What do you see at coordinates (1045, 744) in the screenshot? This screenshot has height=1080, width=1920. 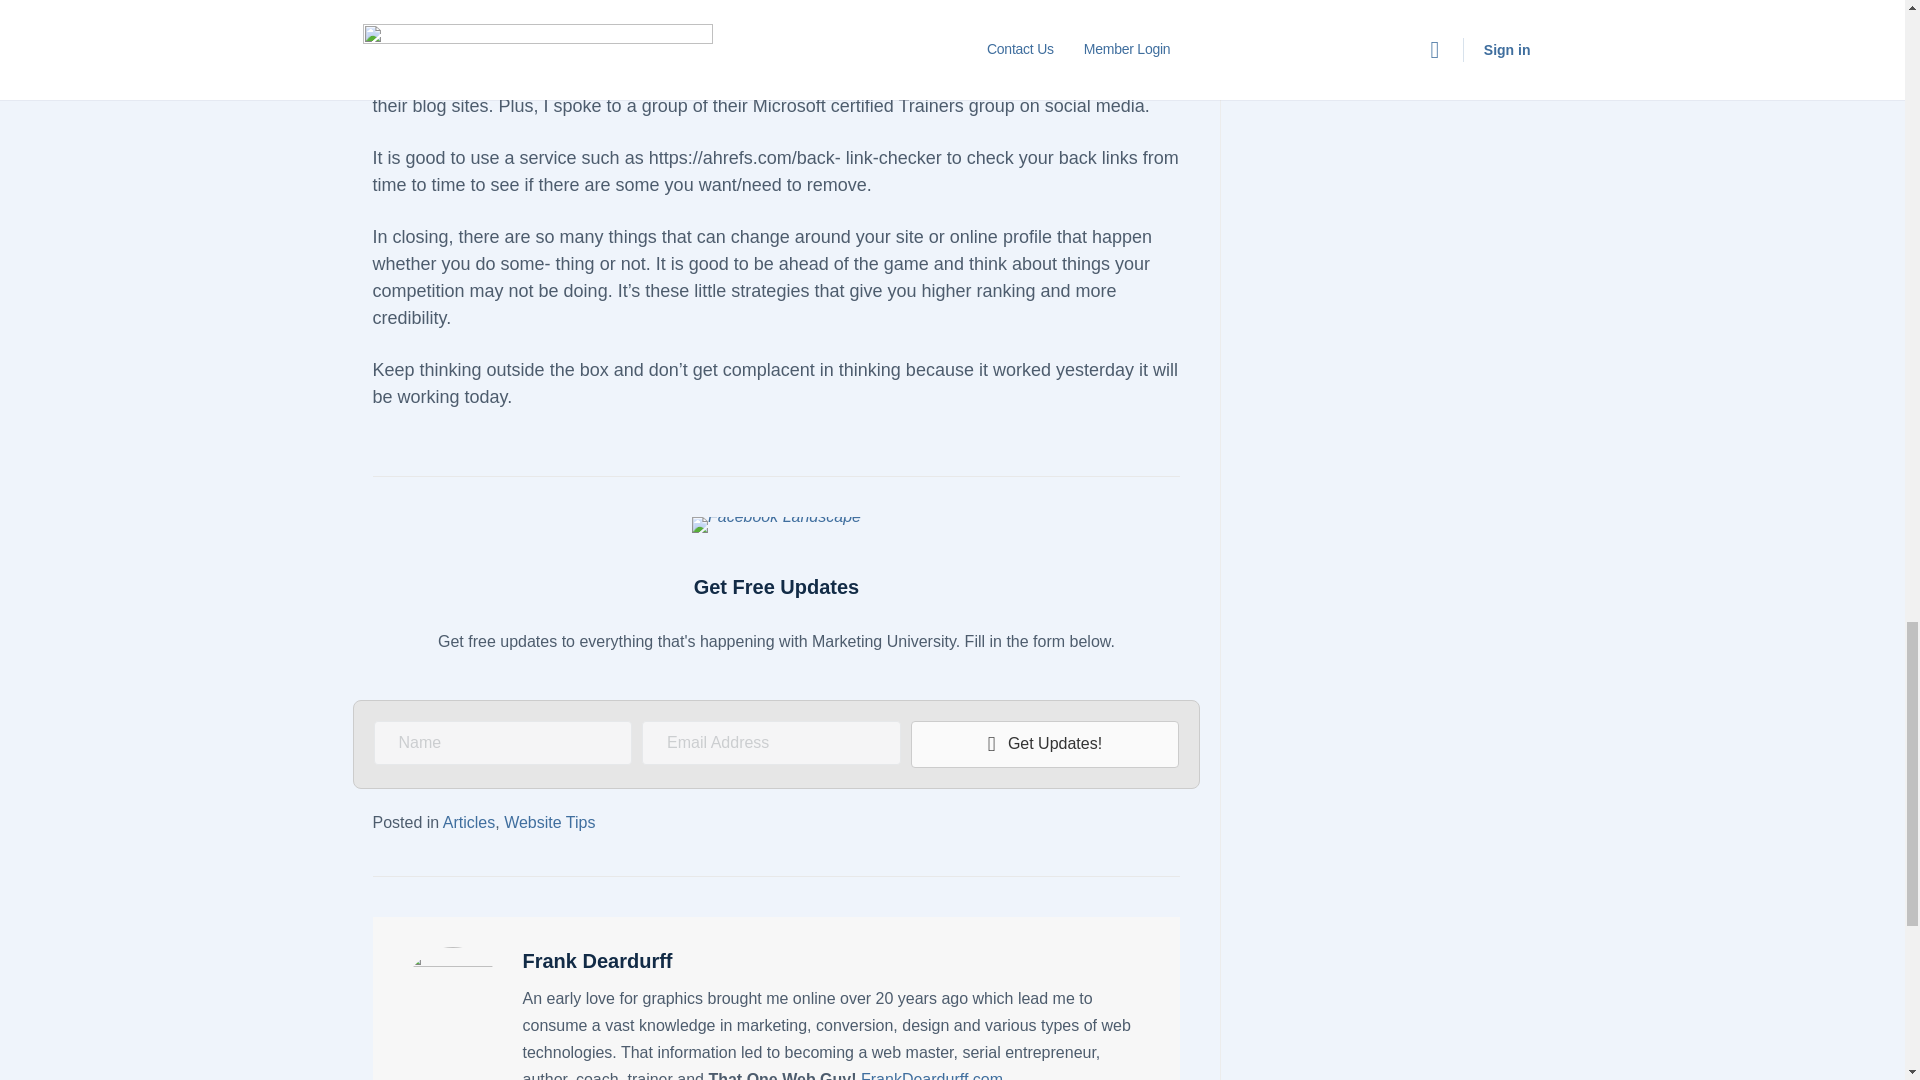 I see `Get Updates!` at bounding box center [1045, 744].